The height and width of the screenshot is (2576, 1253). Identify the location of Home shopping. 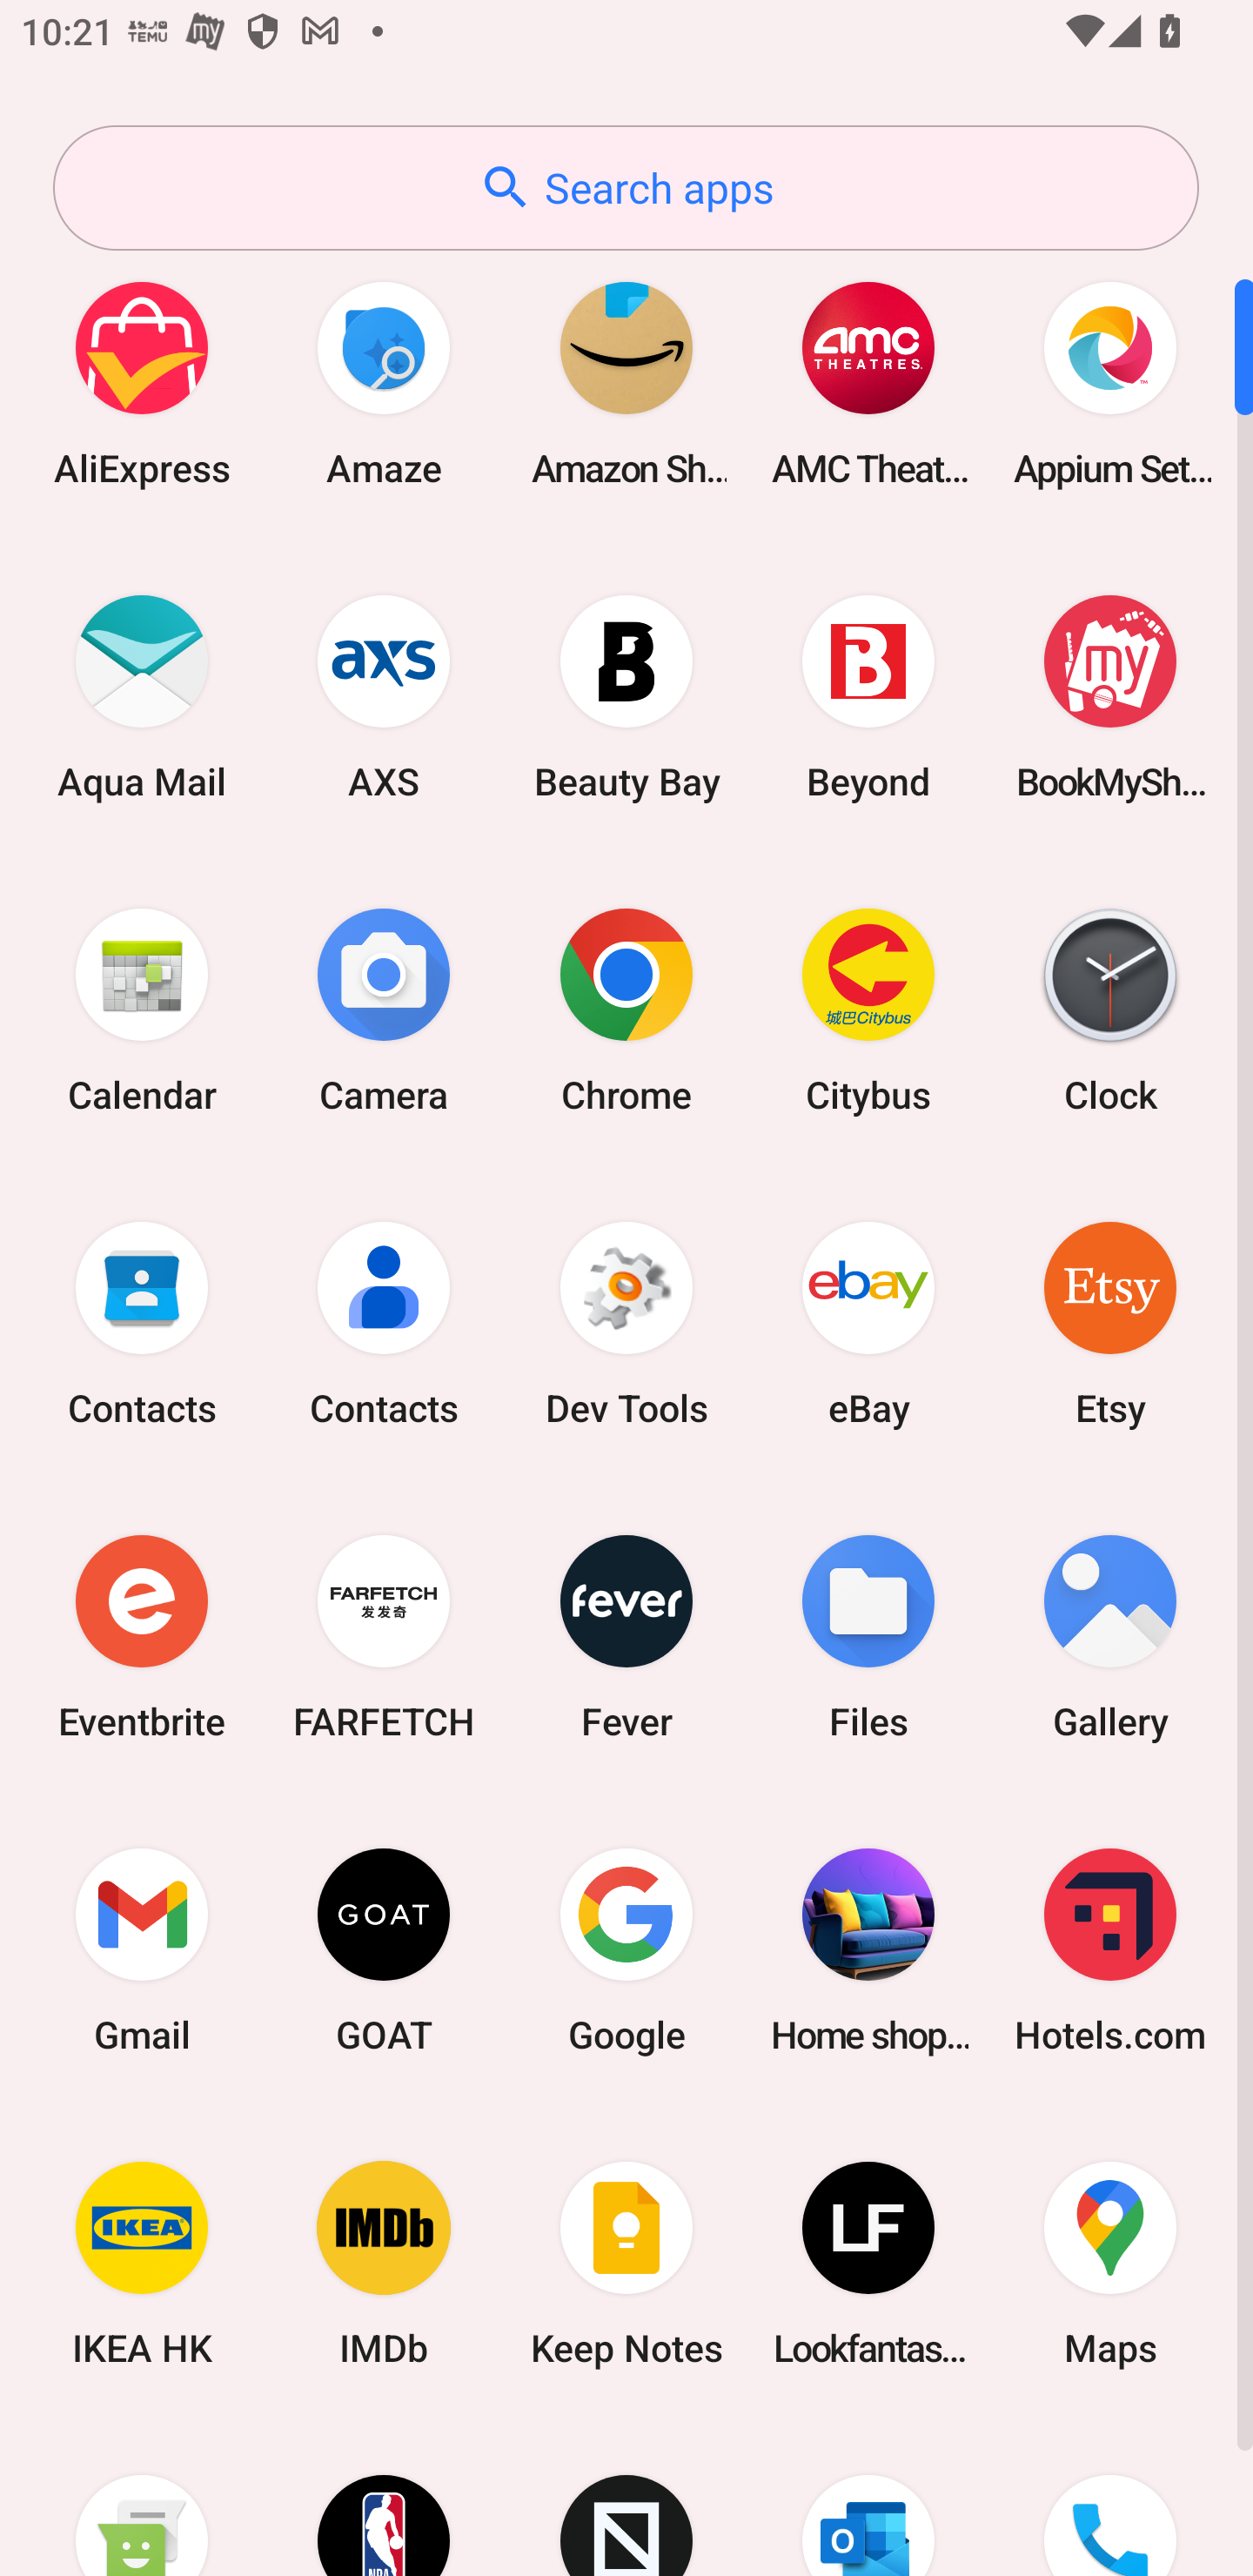
(868, 1949).